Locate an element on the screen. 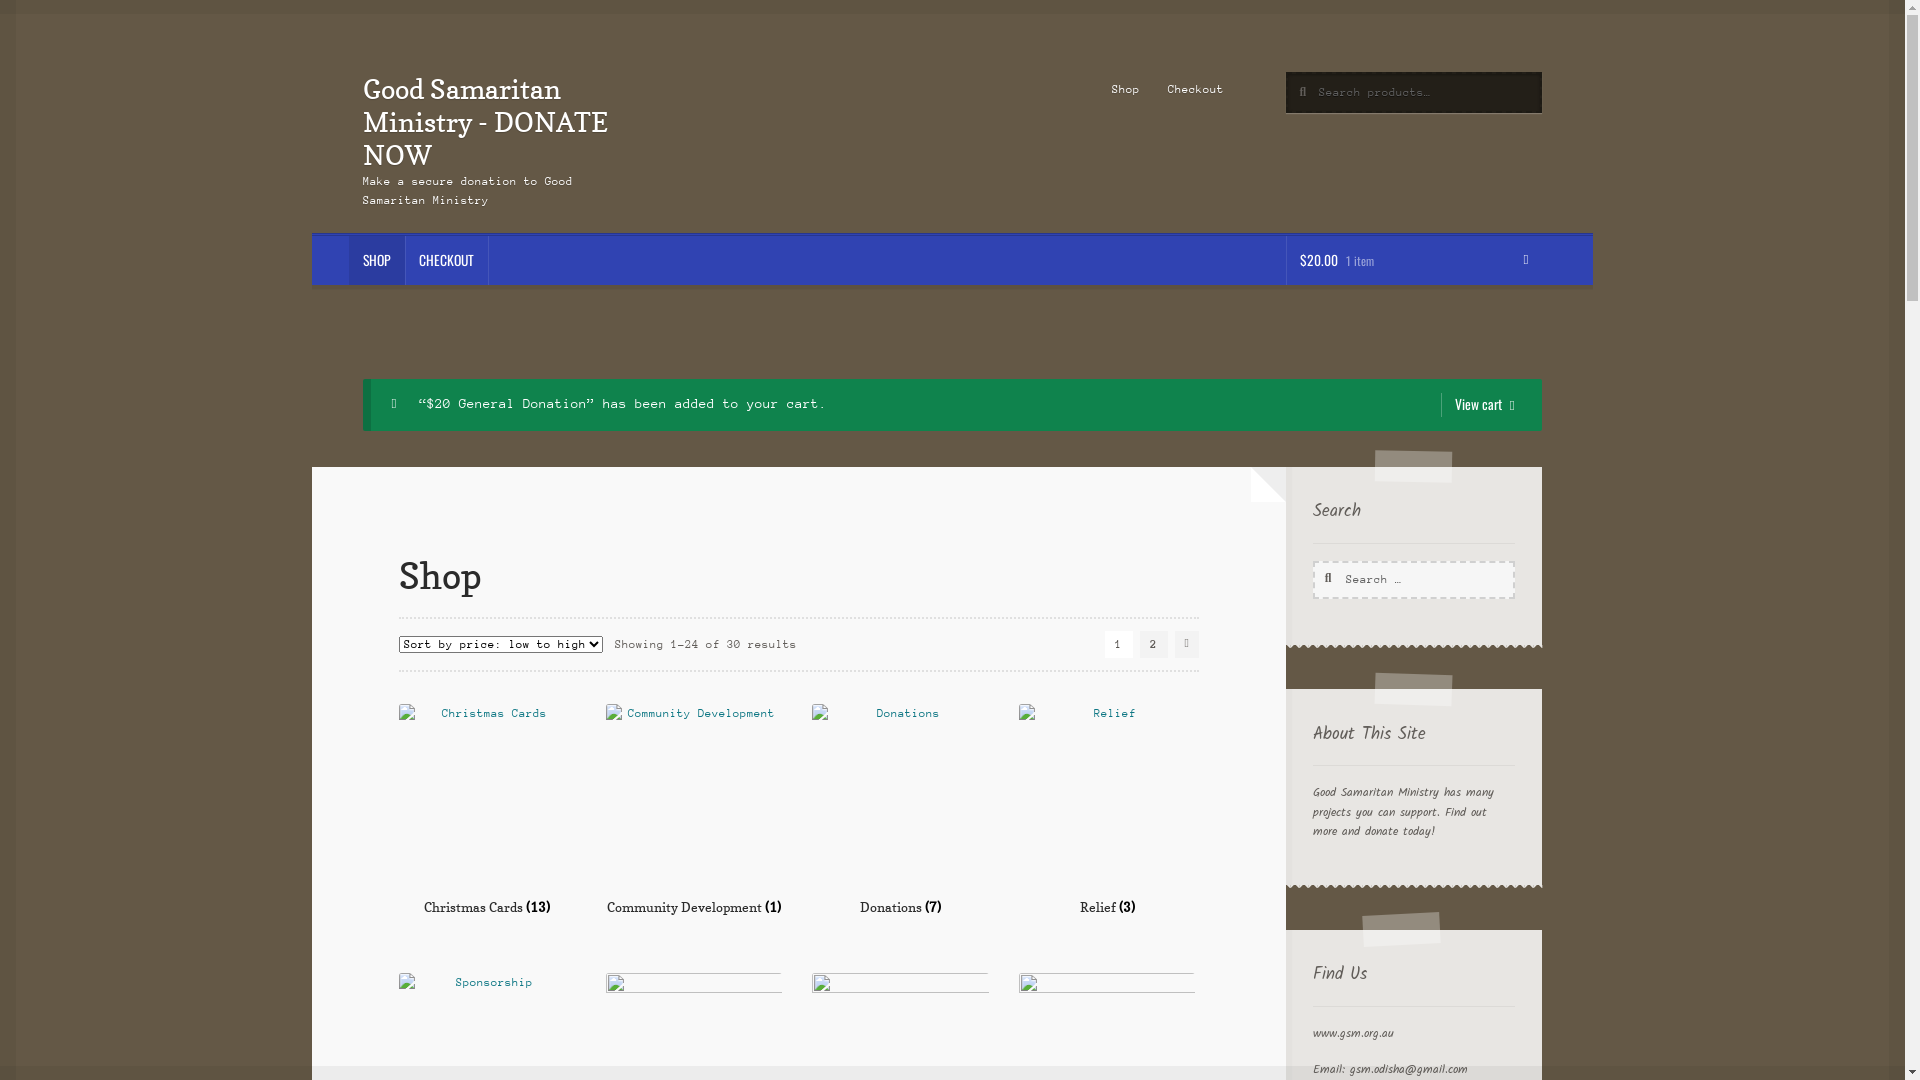 The height and width of the screenshot is (1080, 1920). Shop is located at coordinates (1126, 90).